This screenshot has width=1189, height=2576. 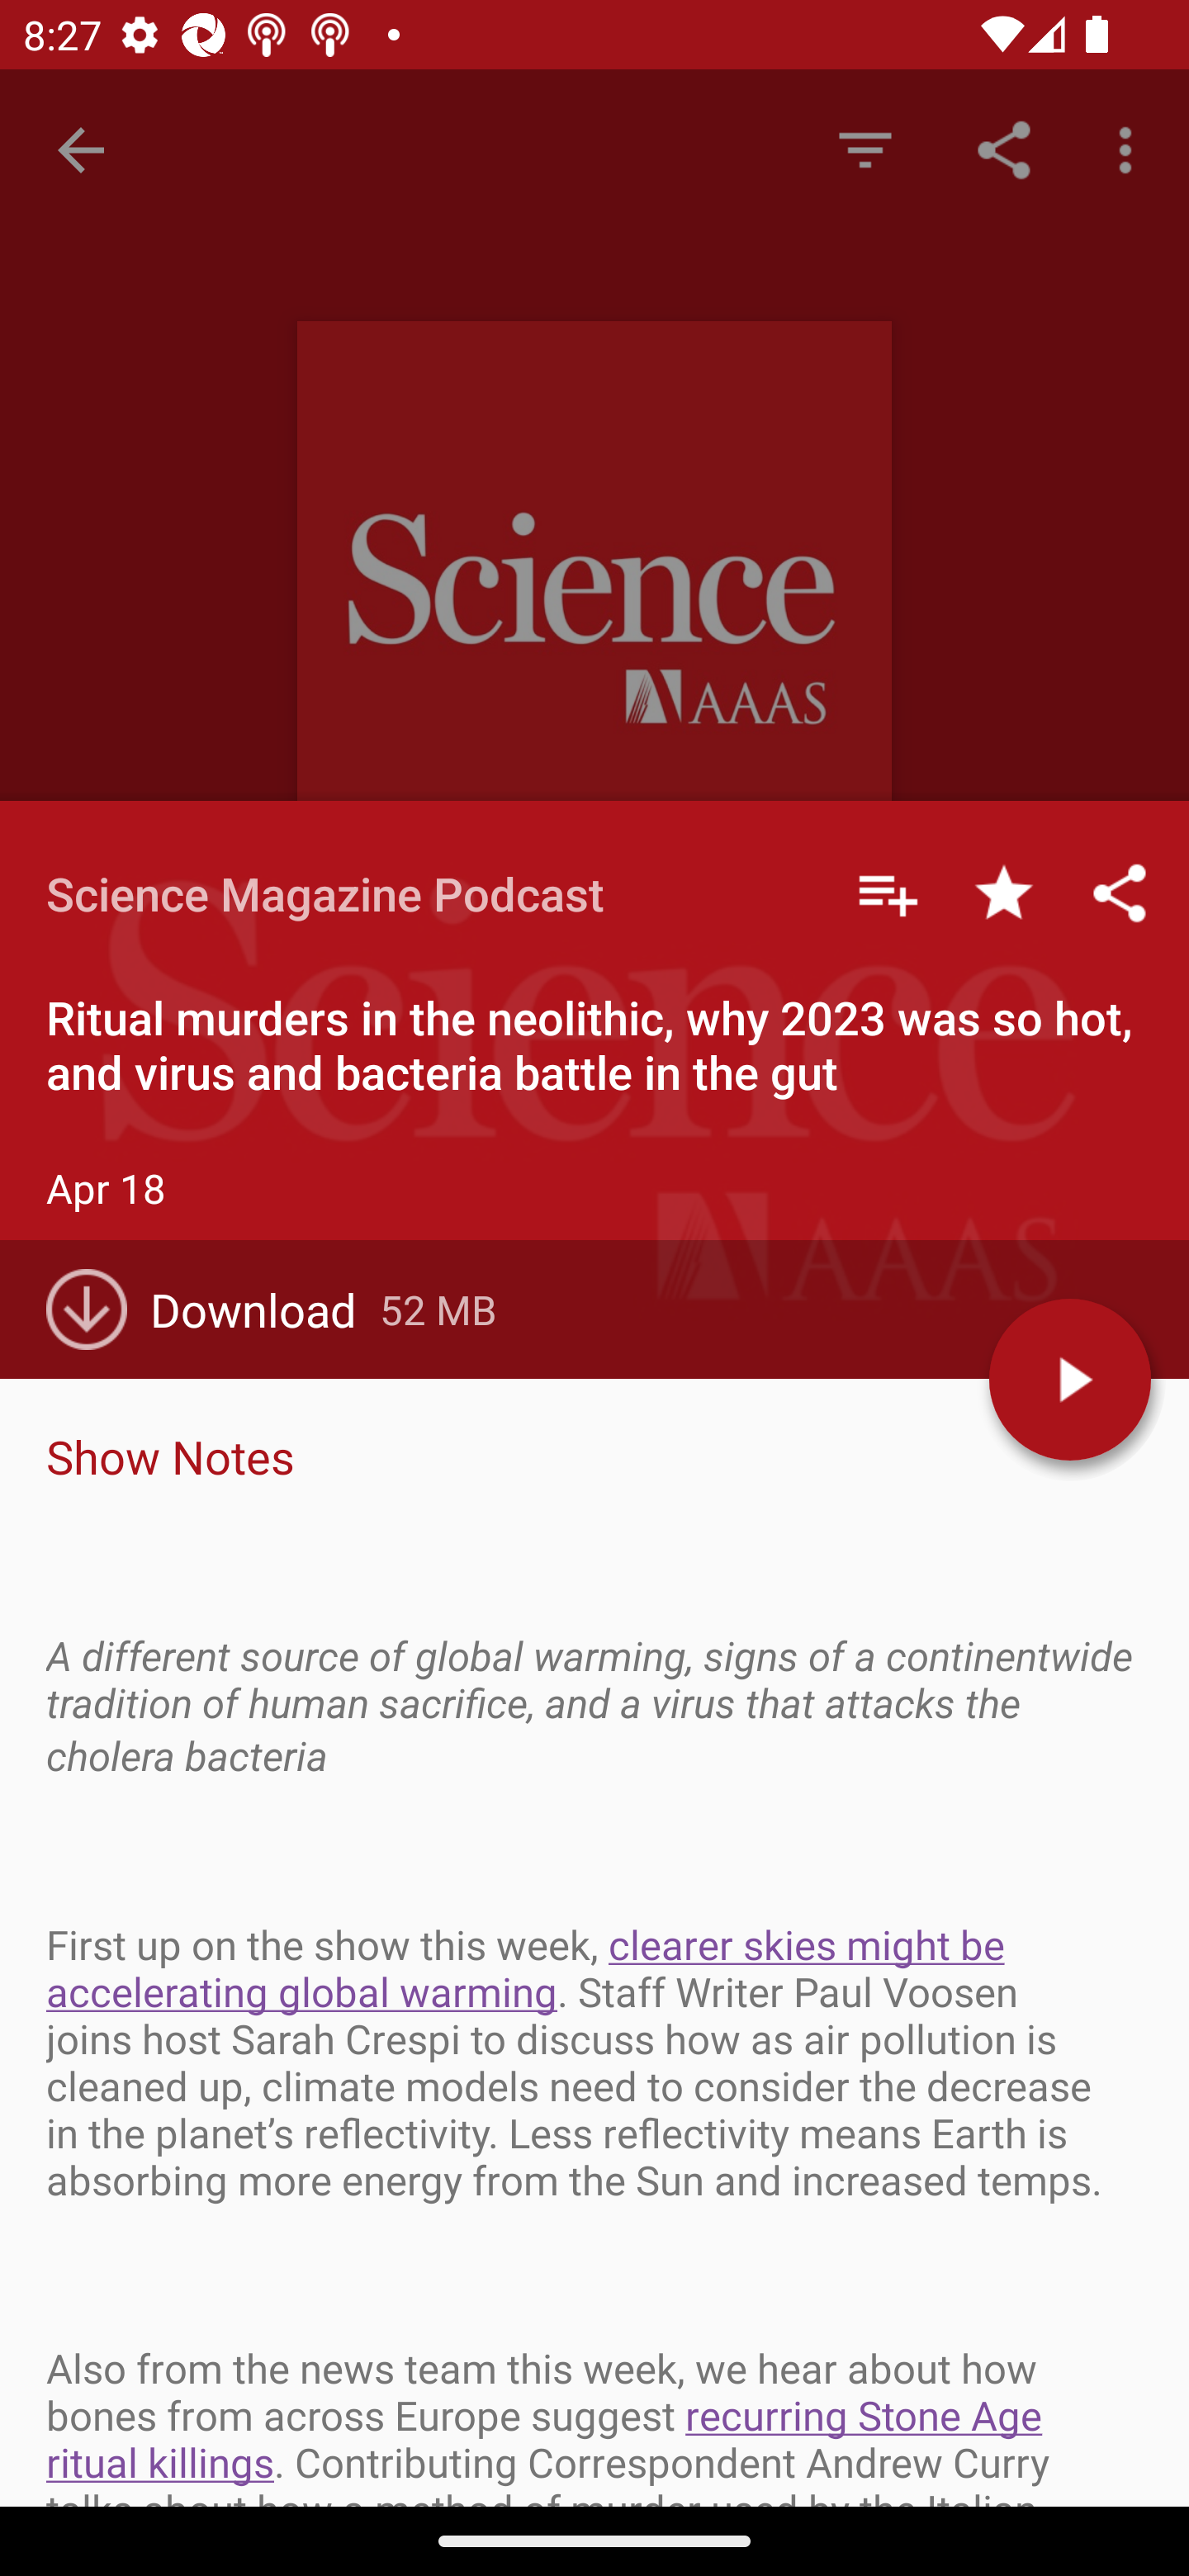 What do you see at coordinates (81, 150) in the screenshot?
I see `Navigate up` at bounding box center [81, 150].